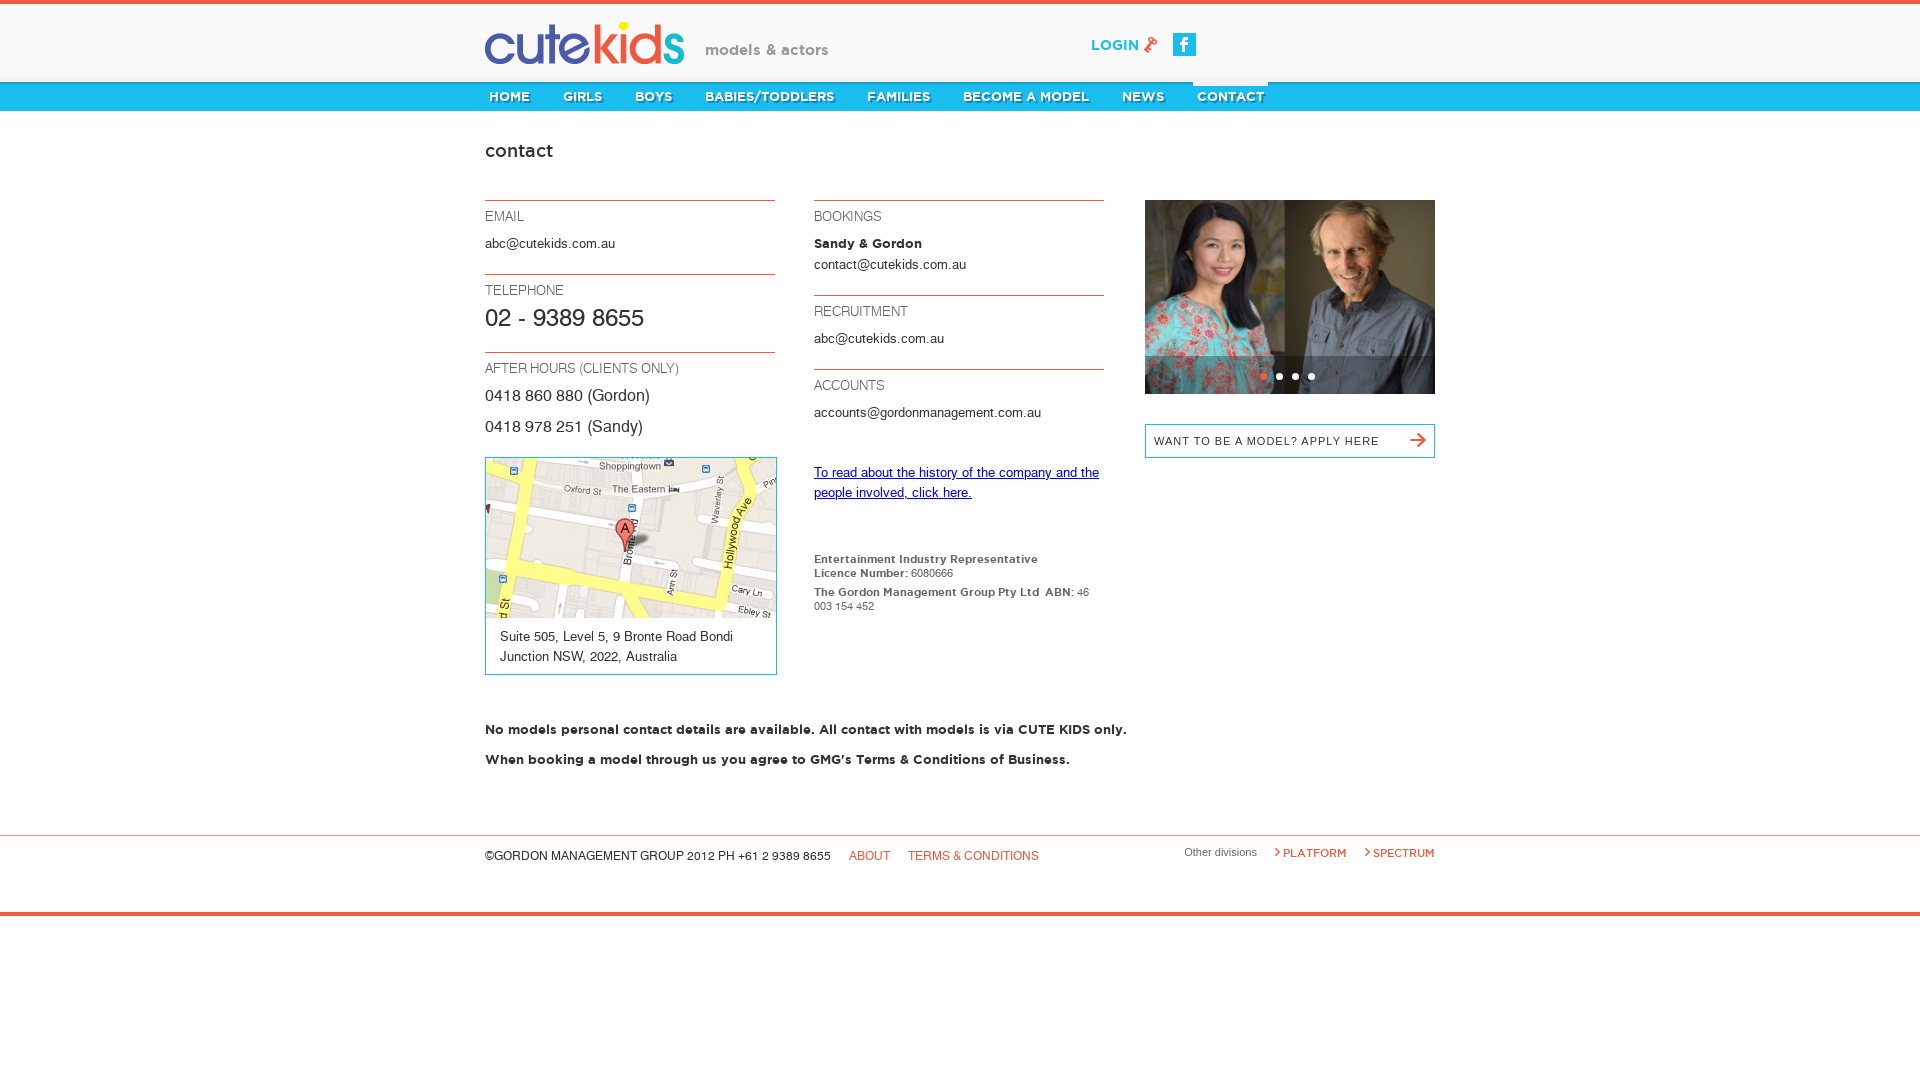  Describe the element at coordinates (857, 36) in the screenshot. I see `models & actors
Spectrum - Sydney Australia` at that location.